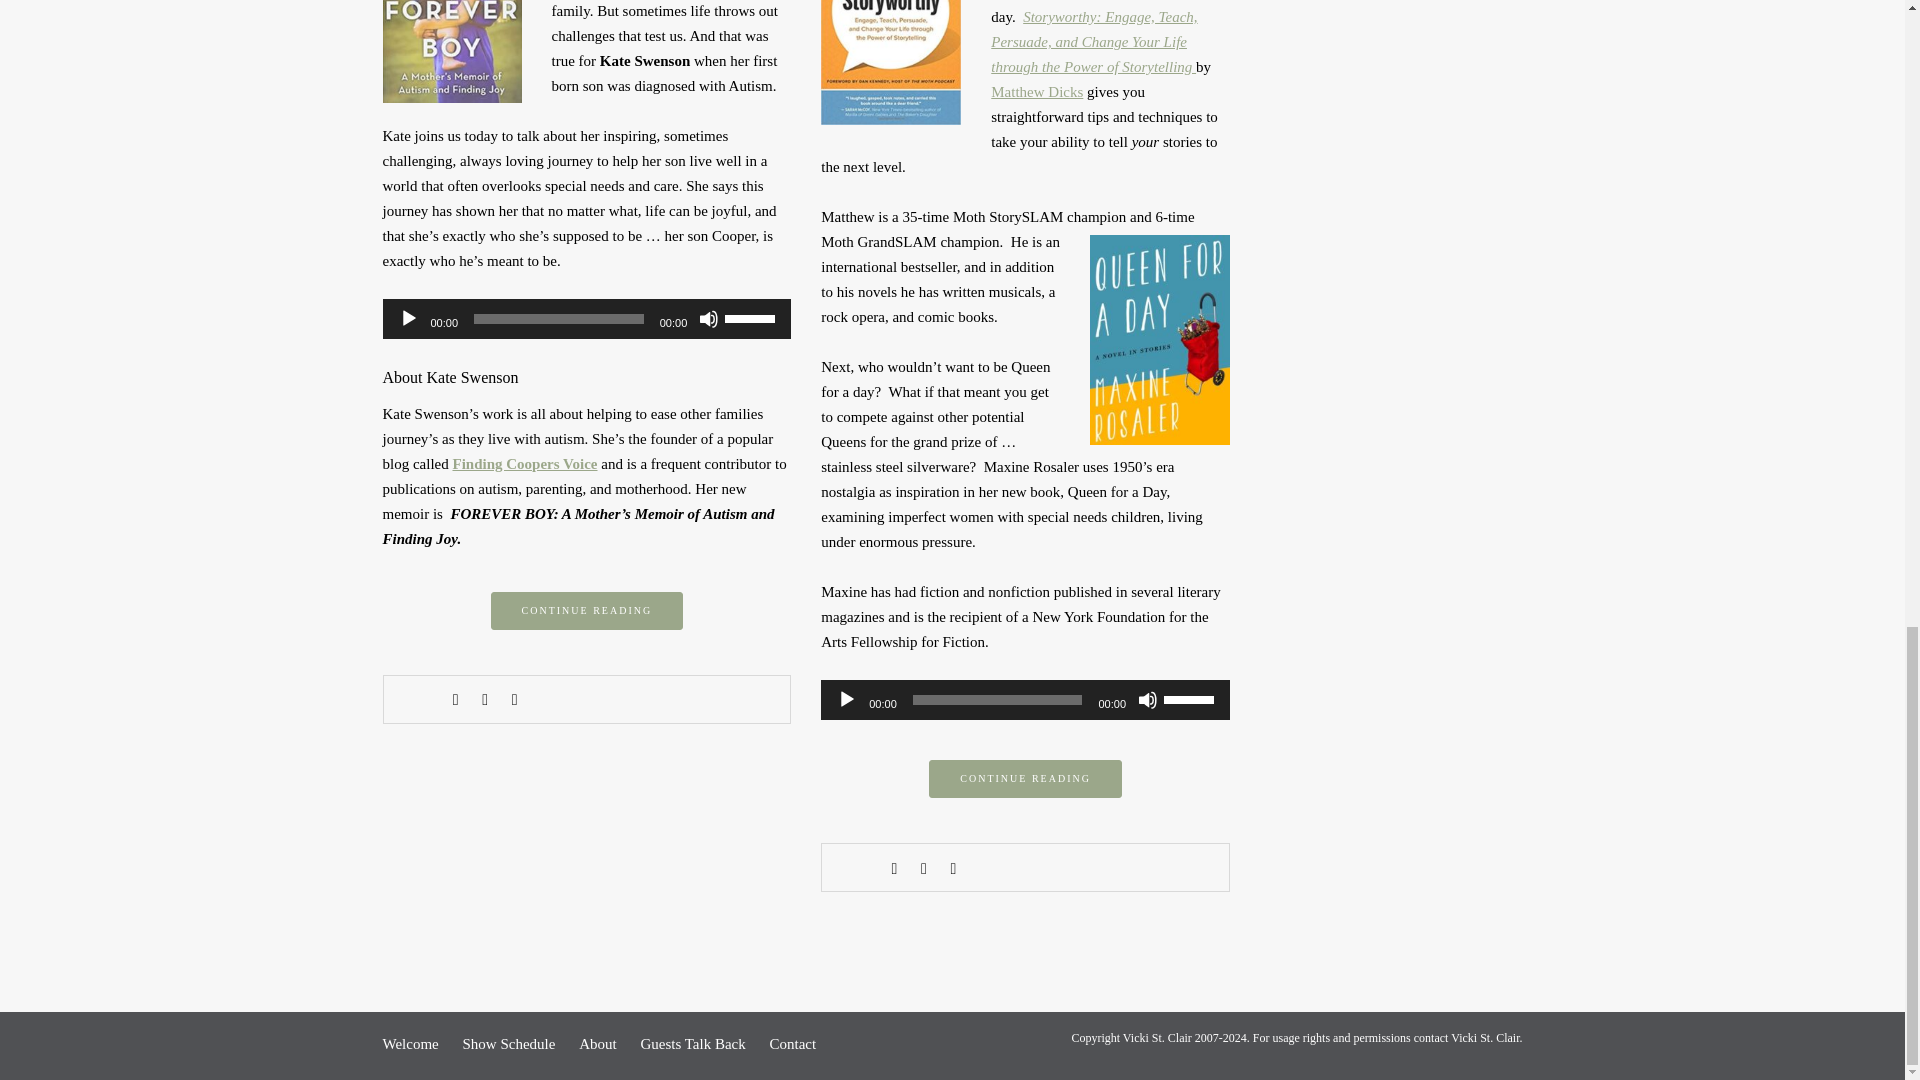 The width and height of the screenshot is (1920, 1080). What do you see at coordinates (408, 318) in the screenshot?
I see `Play` at bounding box center [408, 318].